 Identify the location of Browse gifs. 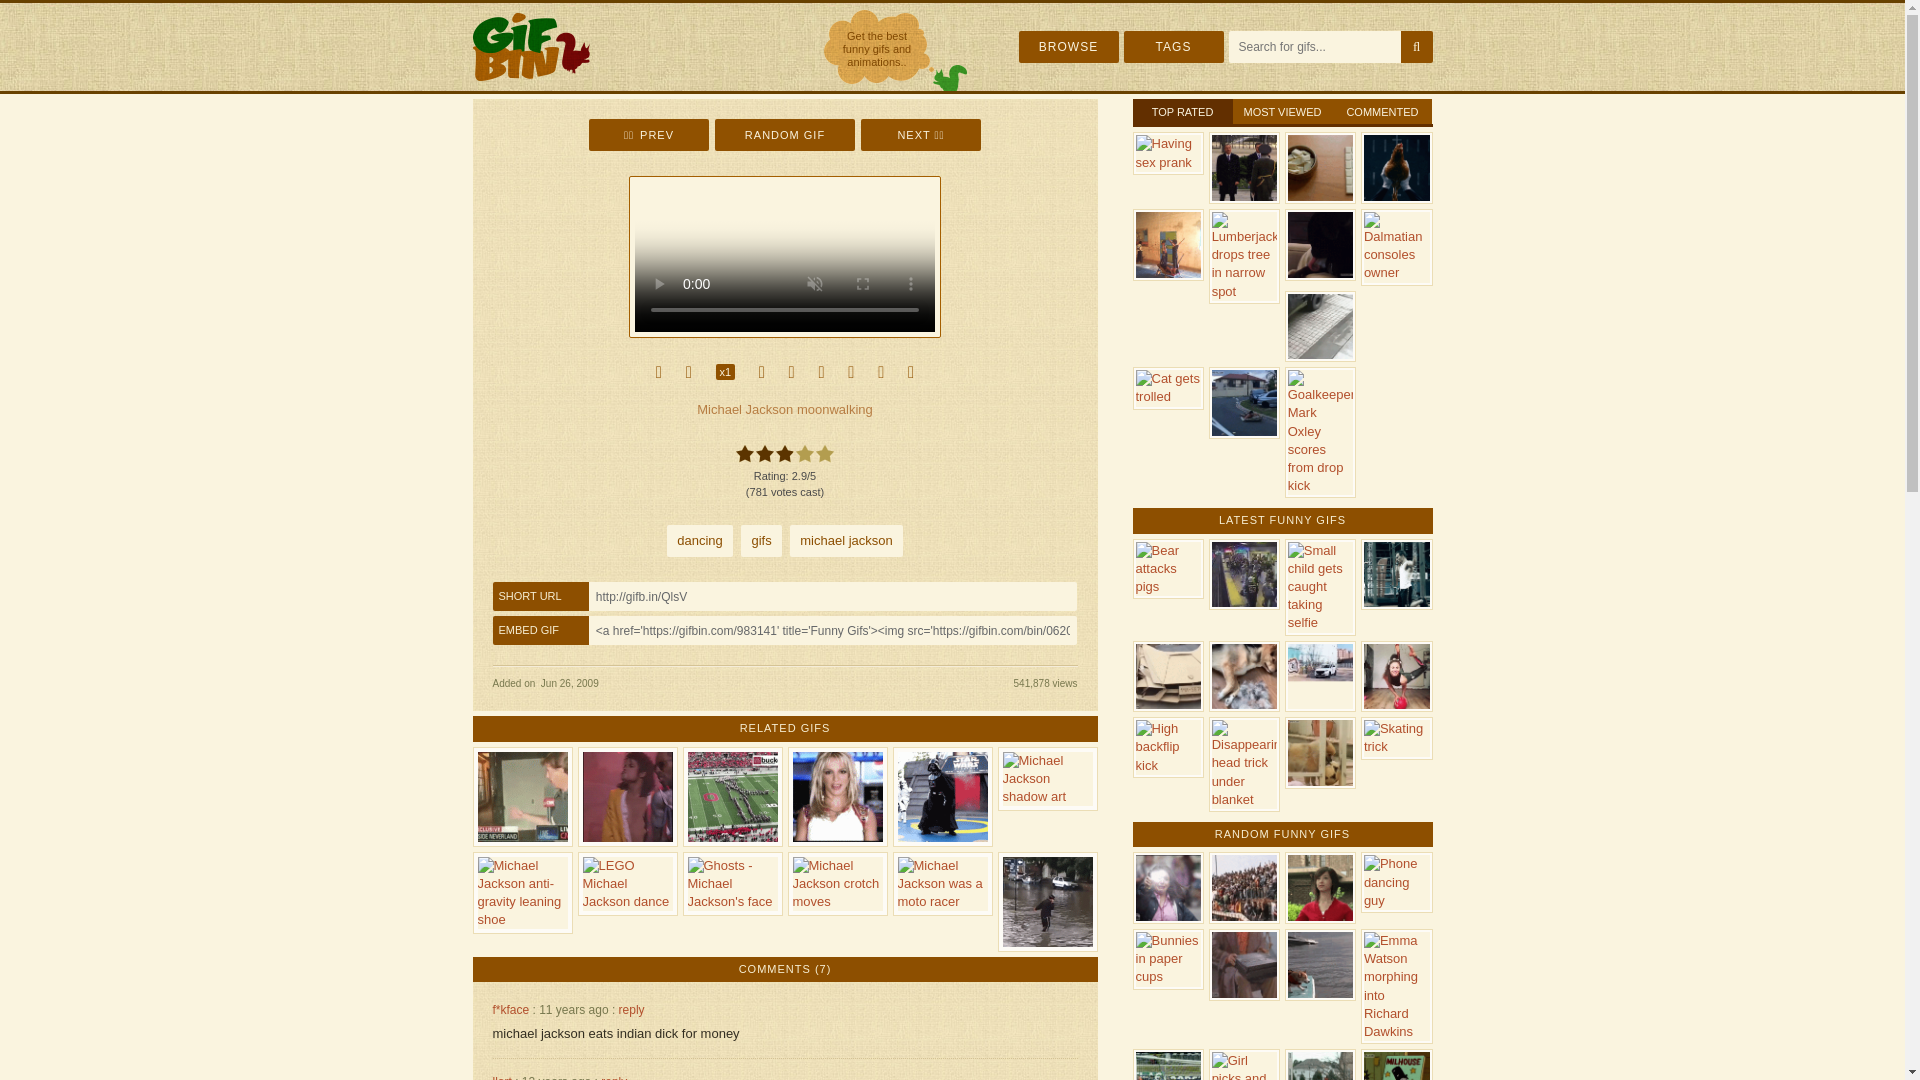
(1067, 46).